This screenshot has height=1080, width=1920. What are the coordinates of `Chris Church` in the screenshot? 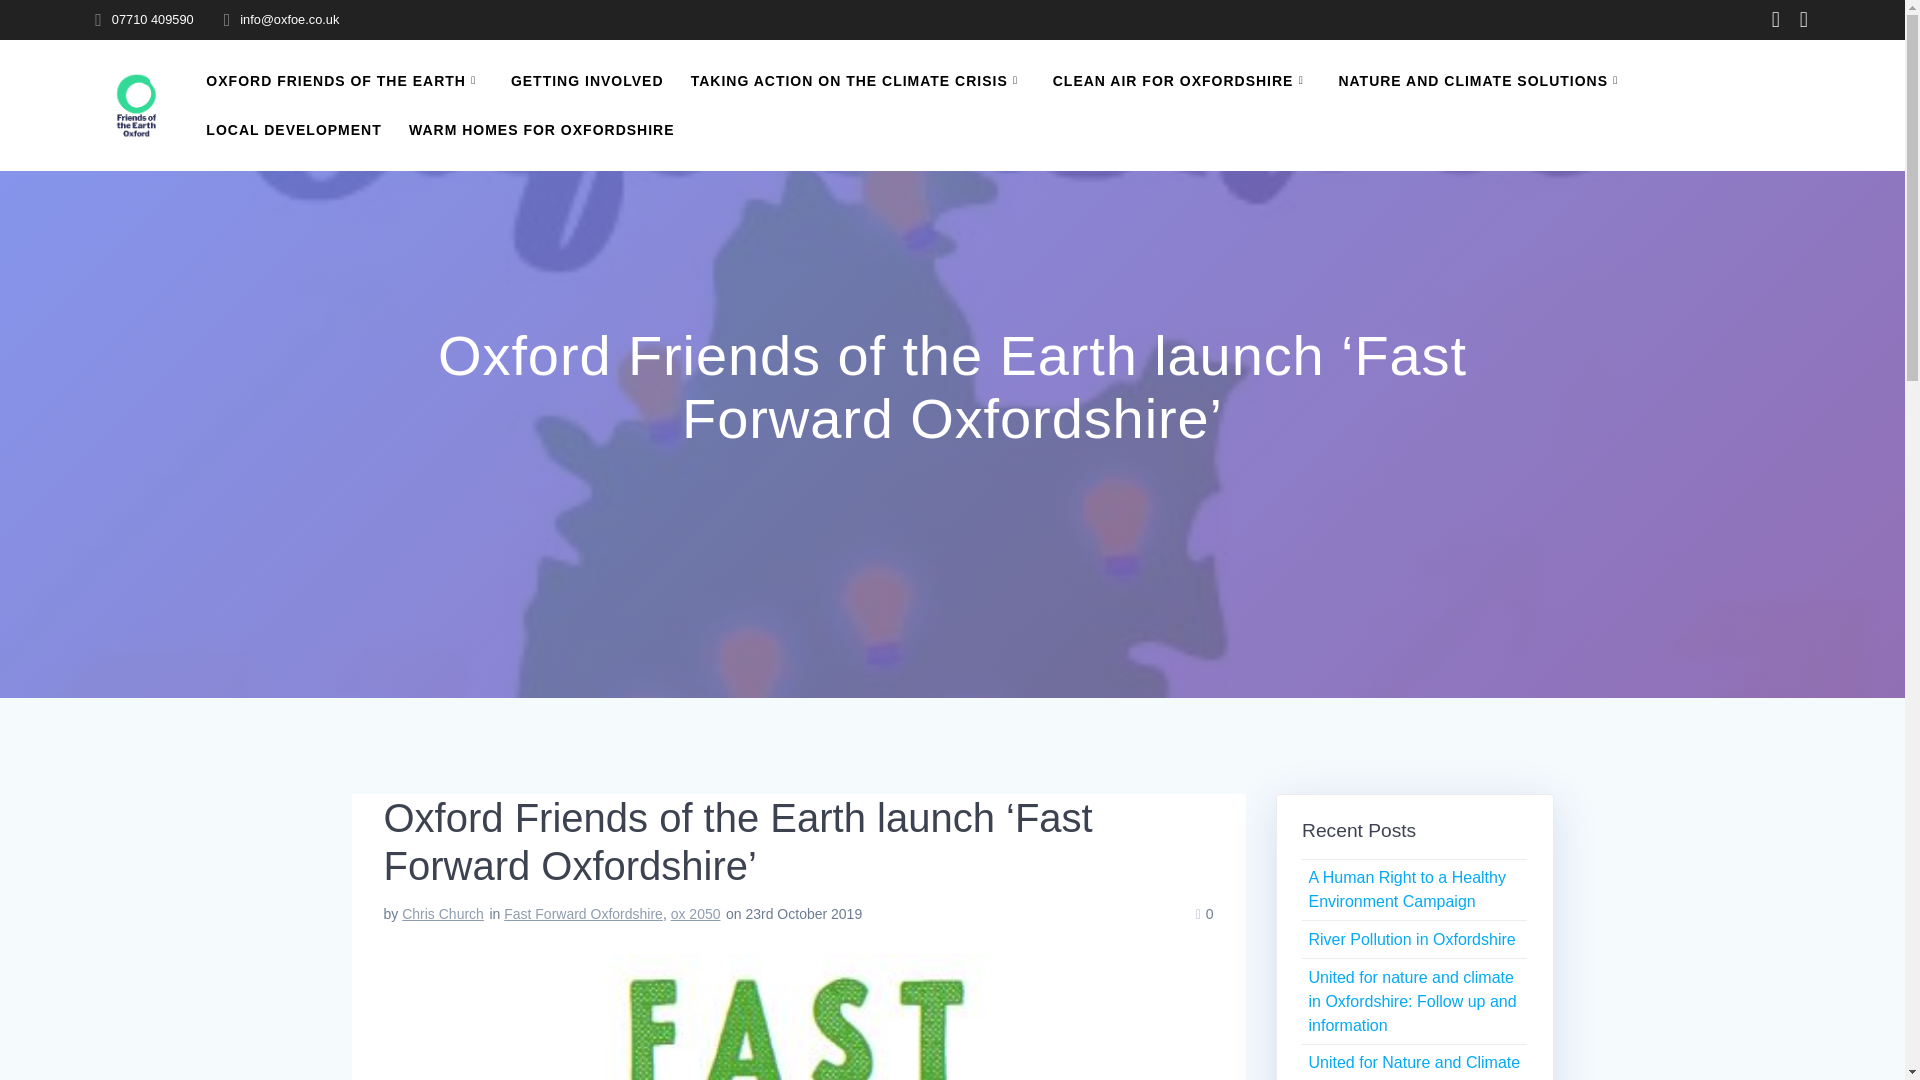 It's located at (442, 914).